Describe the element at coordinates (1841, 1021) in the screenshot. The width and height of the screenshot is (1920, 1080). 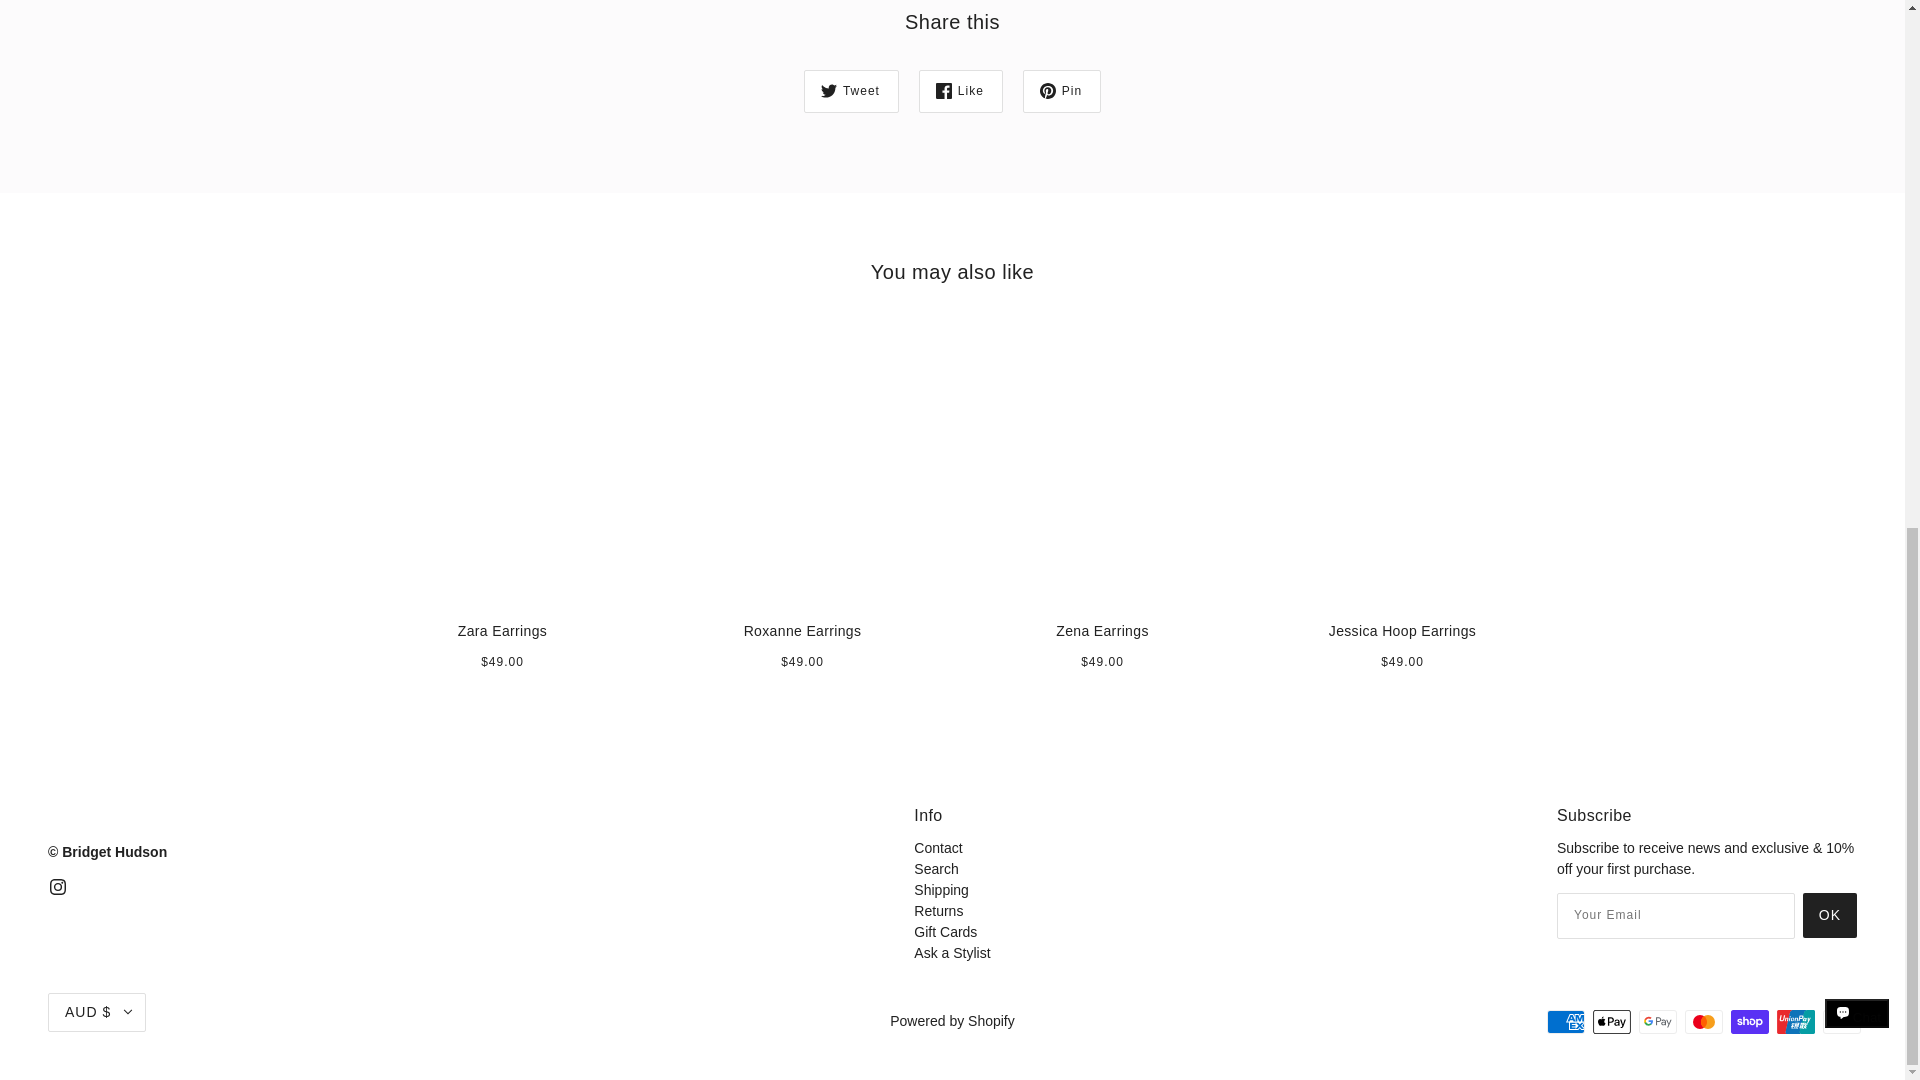
I see `Visa` at that location.